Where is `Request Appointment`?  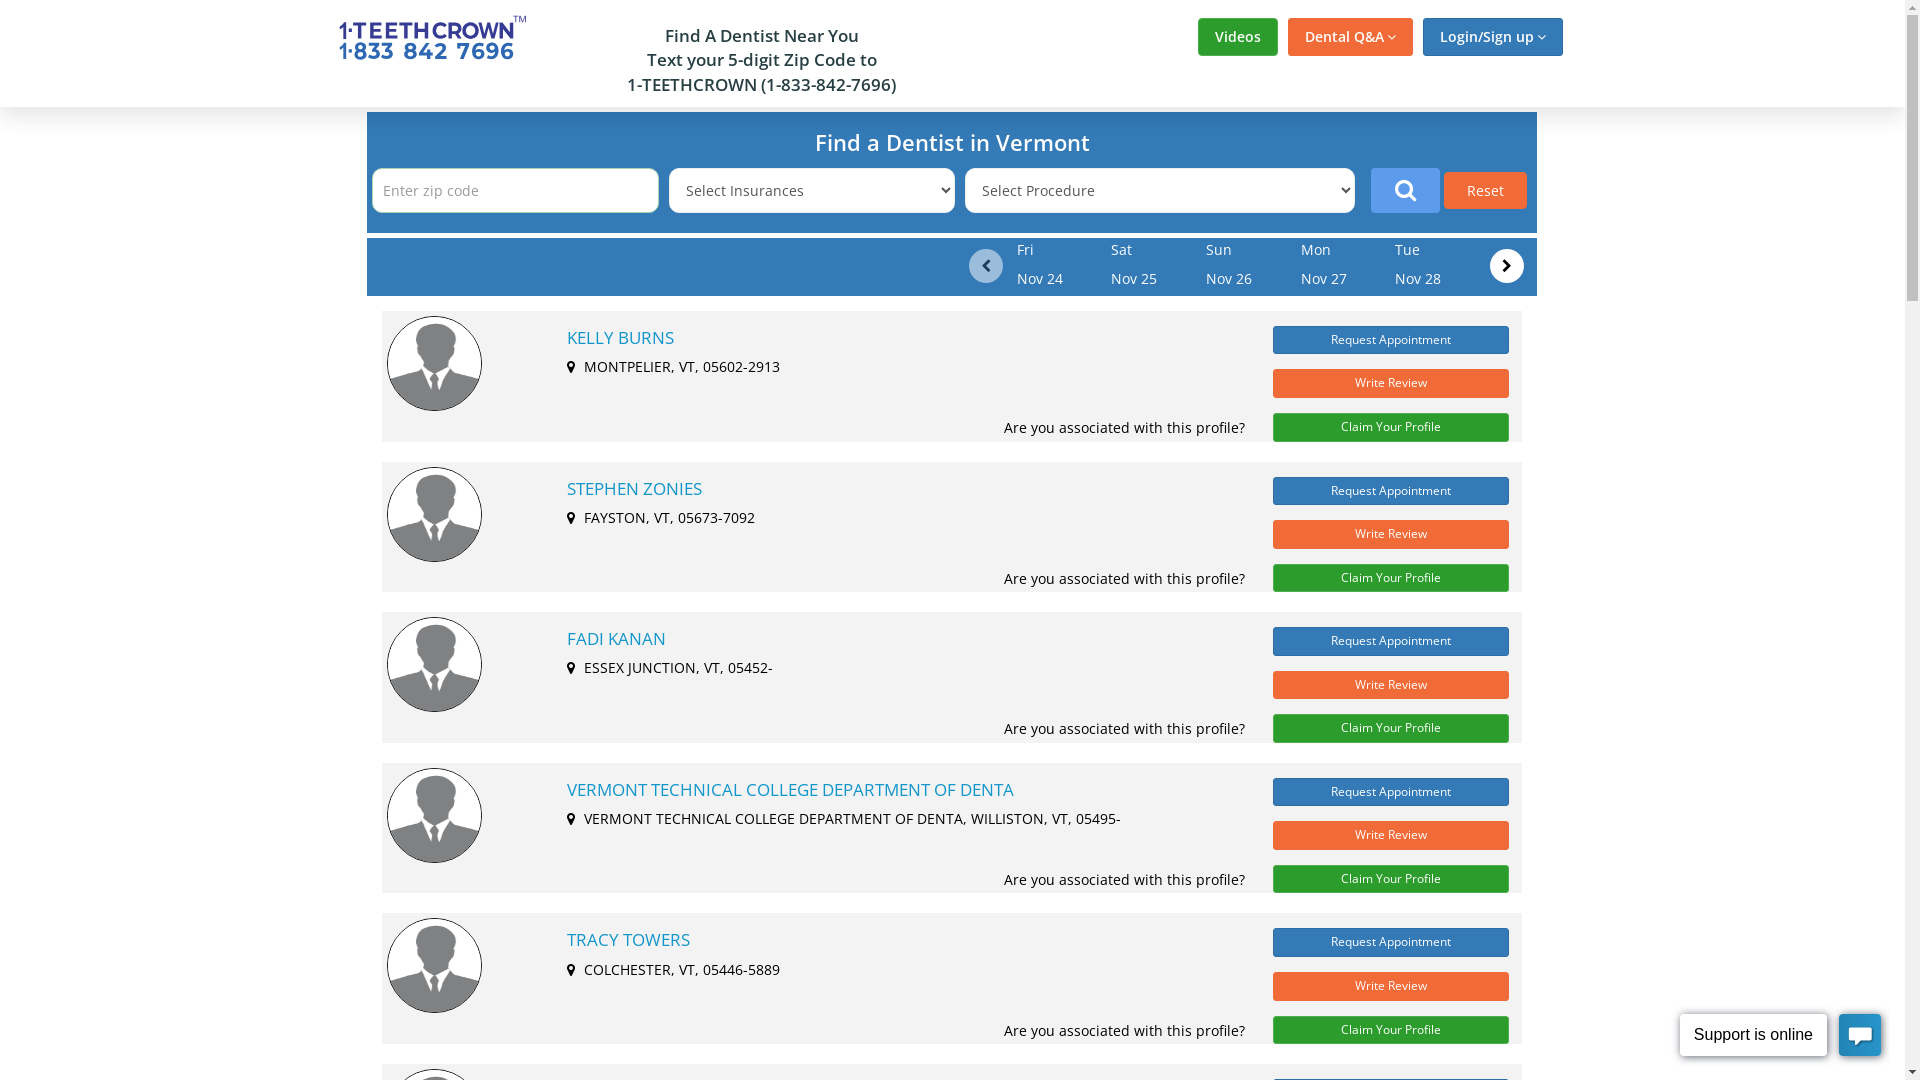 Request Appointment is located at coordinates (1391, 642).